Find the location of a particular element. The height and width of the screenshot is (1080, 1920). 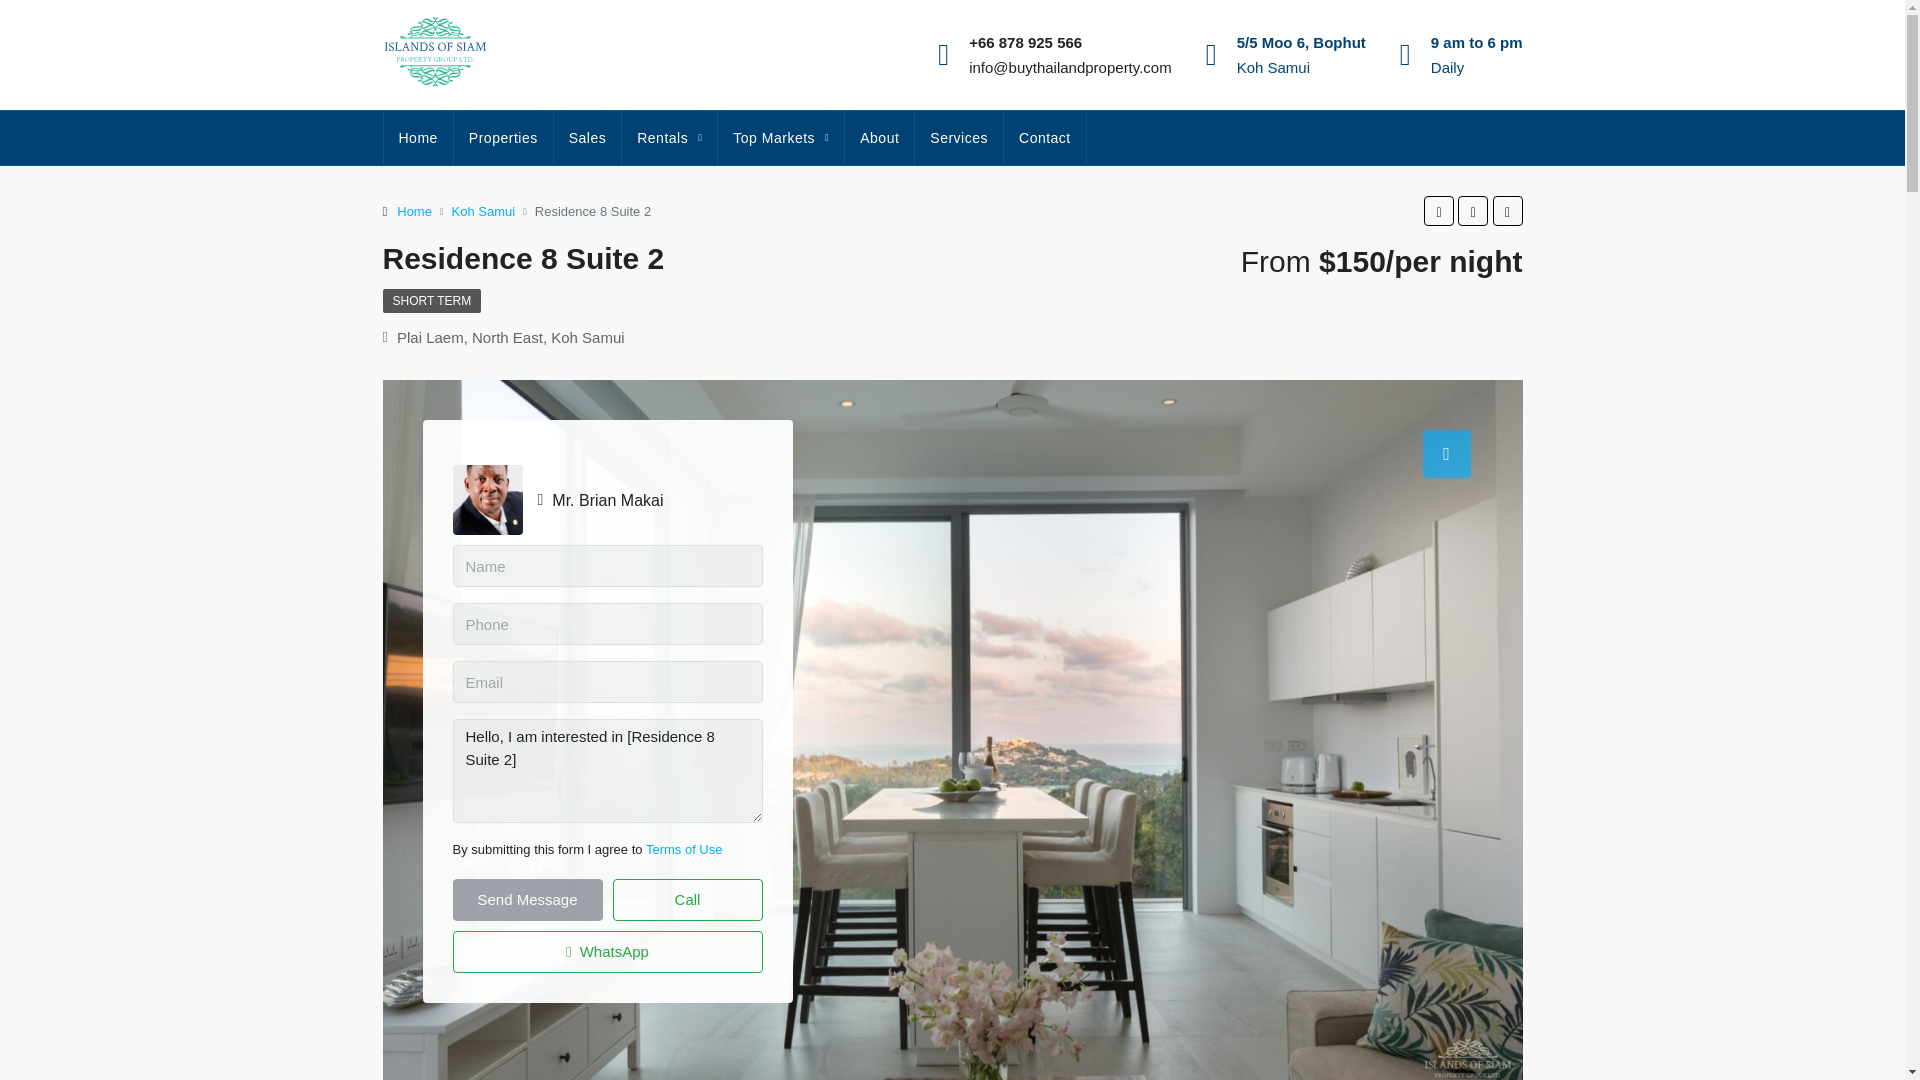

Islands of Siam Property Group is located at coordinates (878, 138).